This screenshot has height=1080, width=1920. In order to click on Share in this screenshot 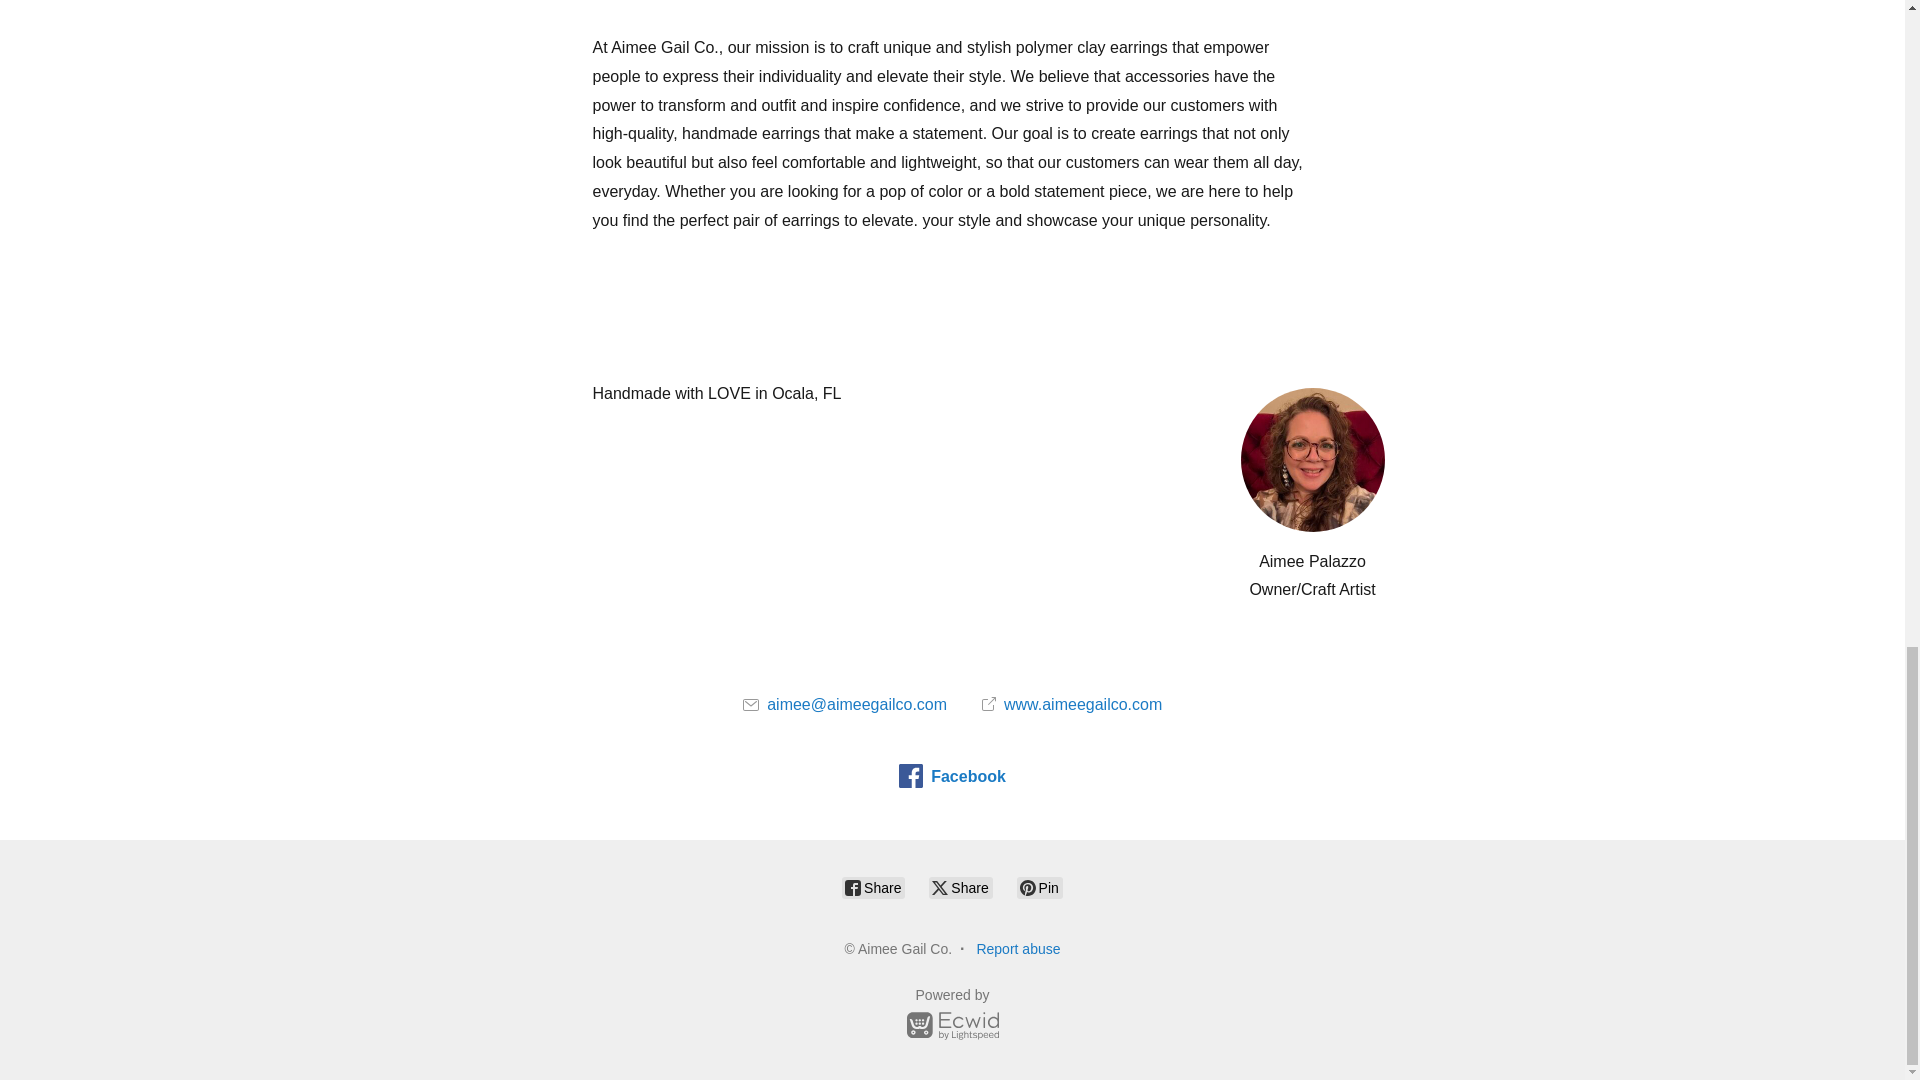, I will do `click(873, 887)`.